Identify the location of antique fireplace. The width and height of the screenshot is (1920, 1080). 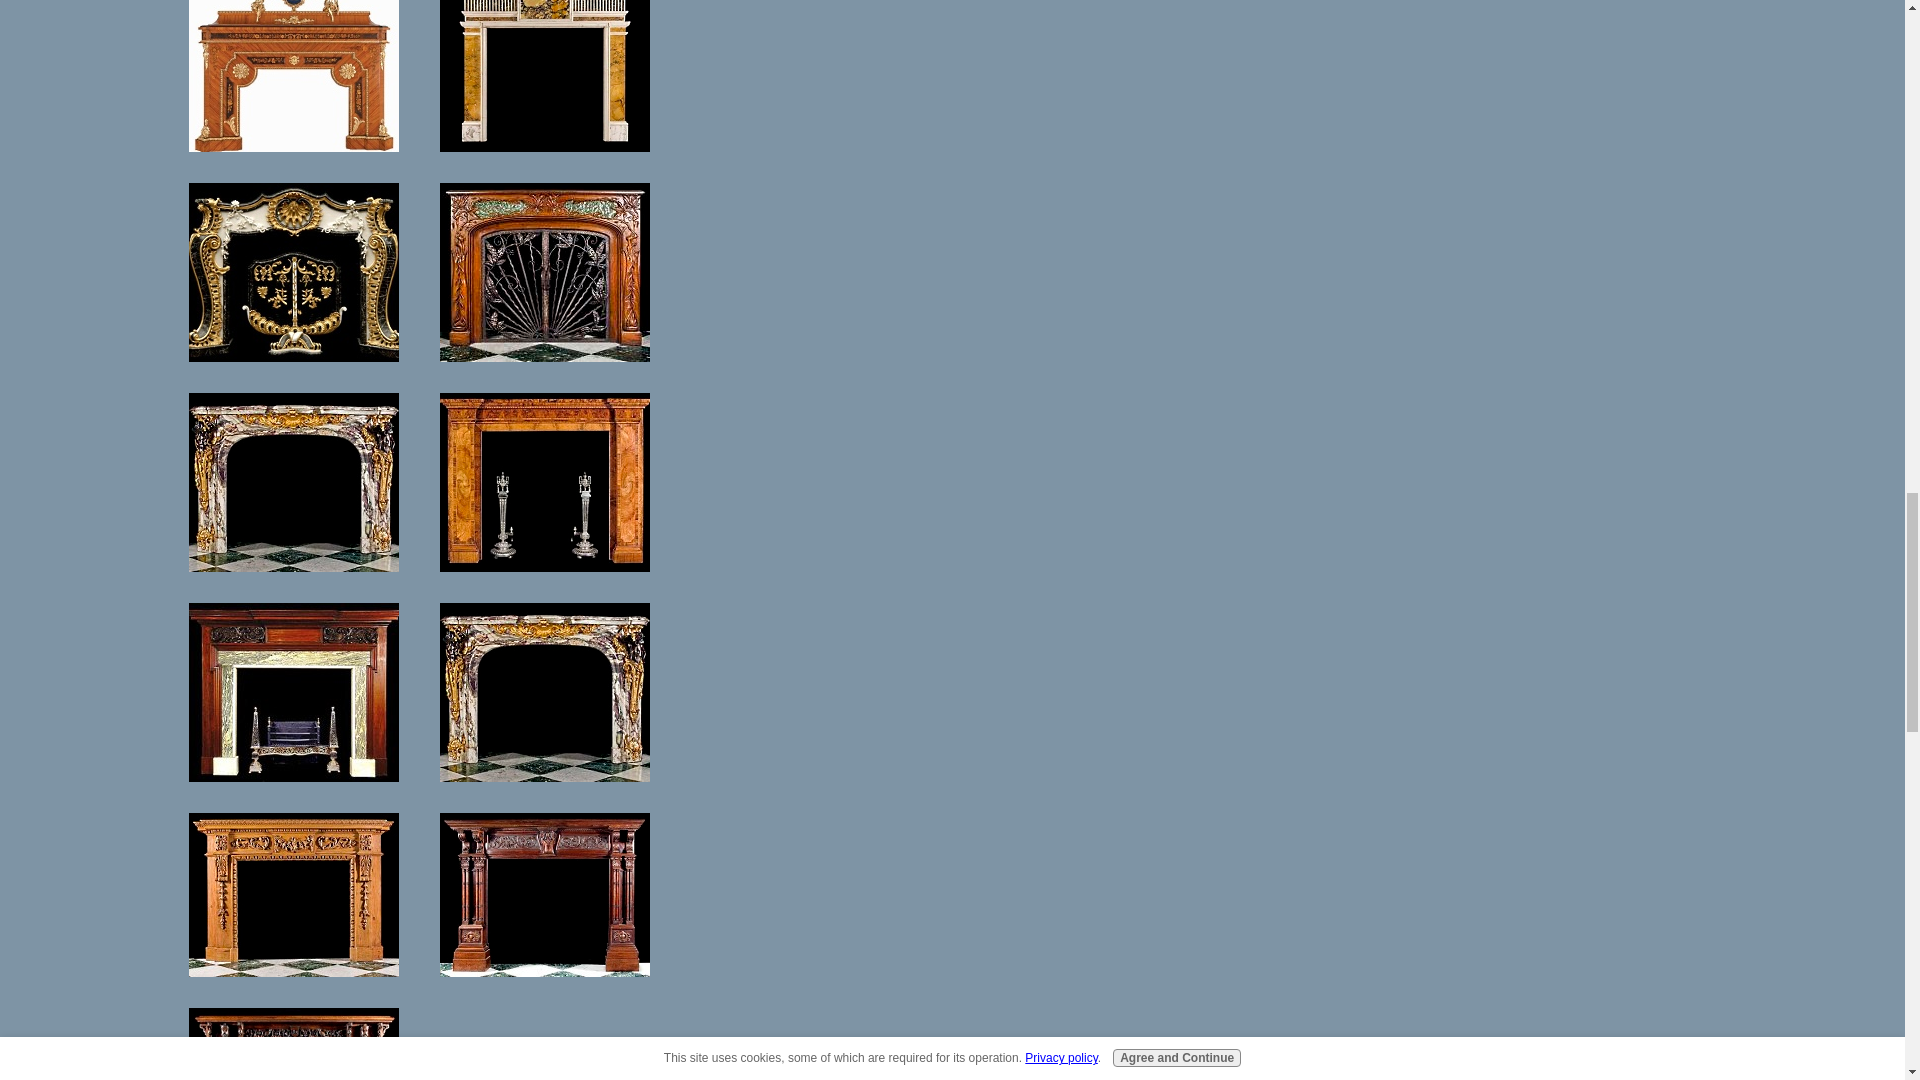
(294, 482).